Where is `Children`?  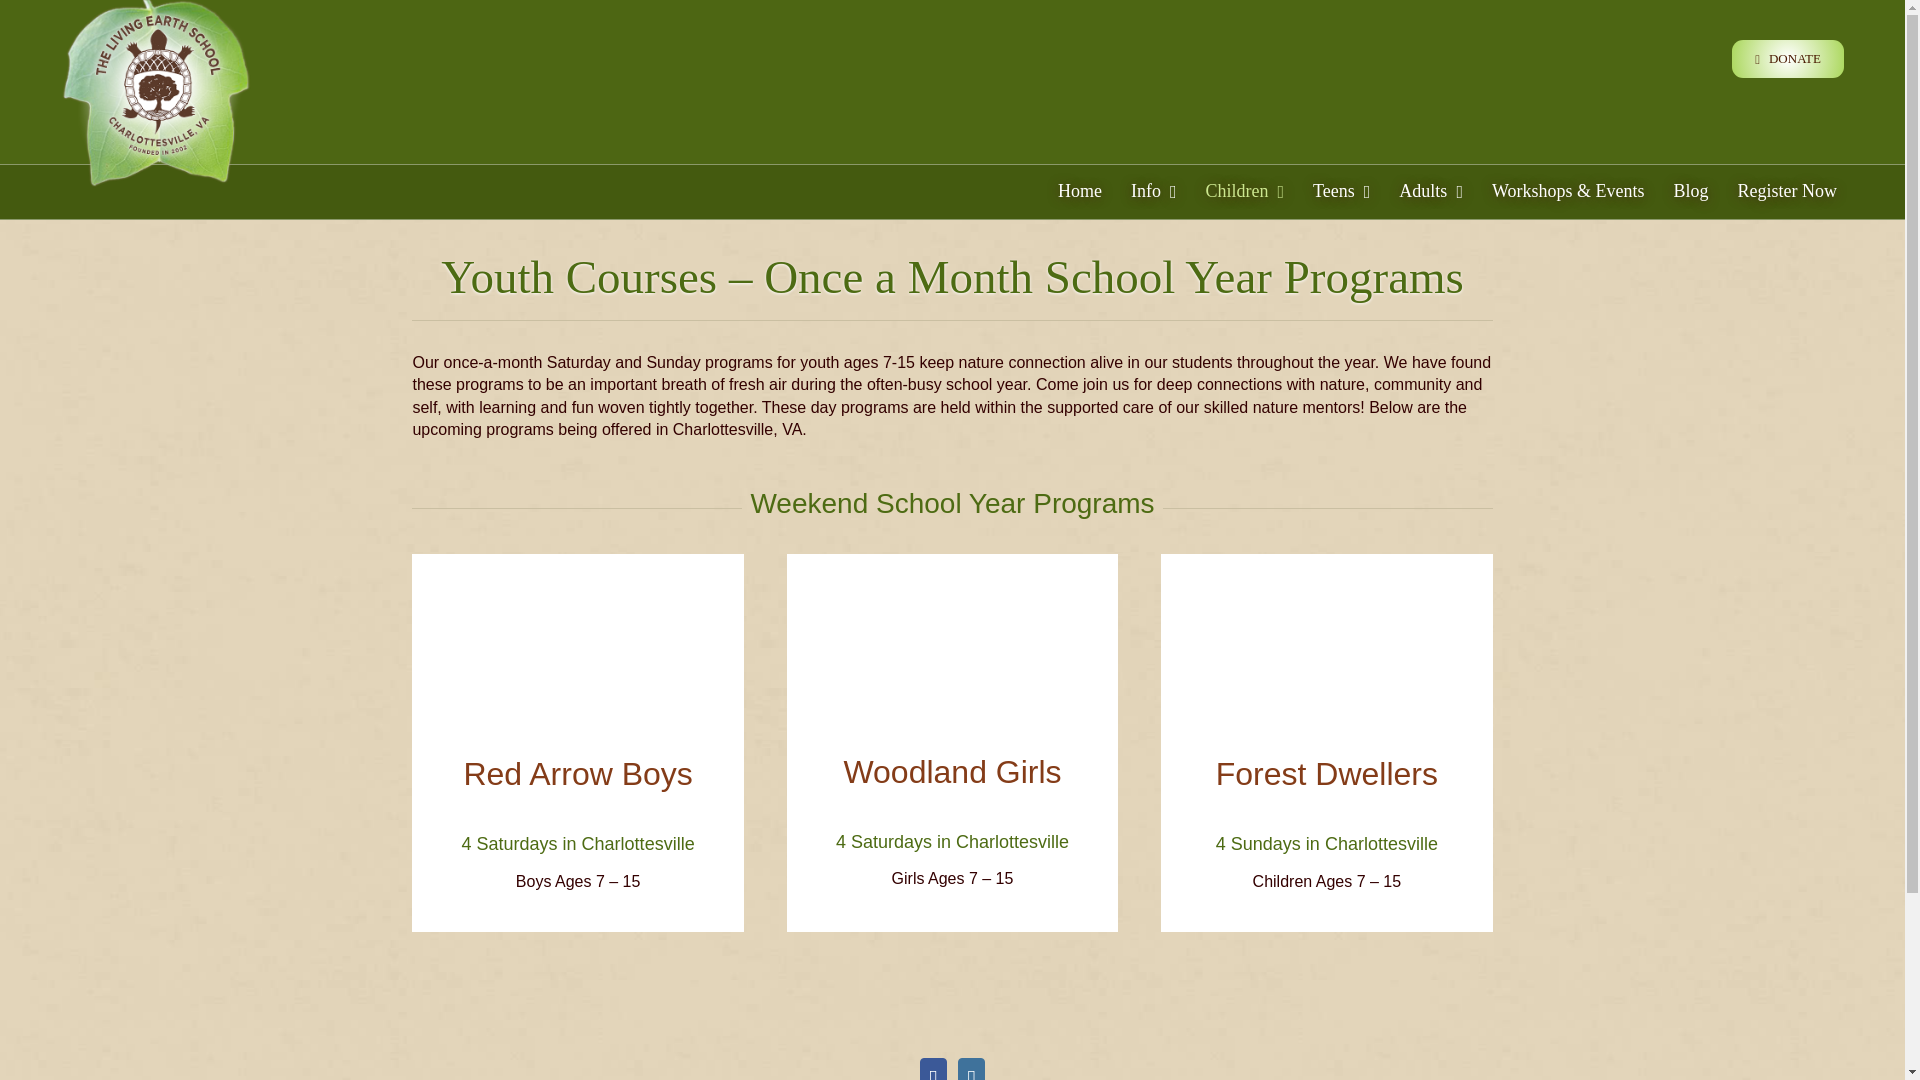
Children is located at coordinates (1244, 192).